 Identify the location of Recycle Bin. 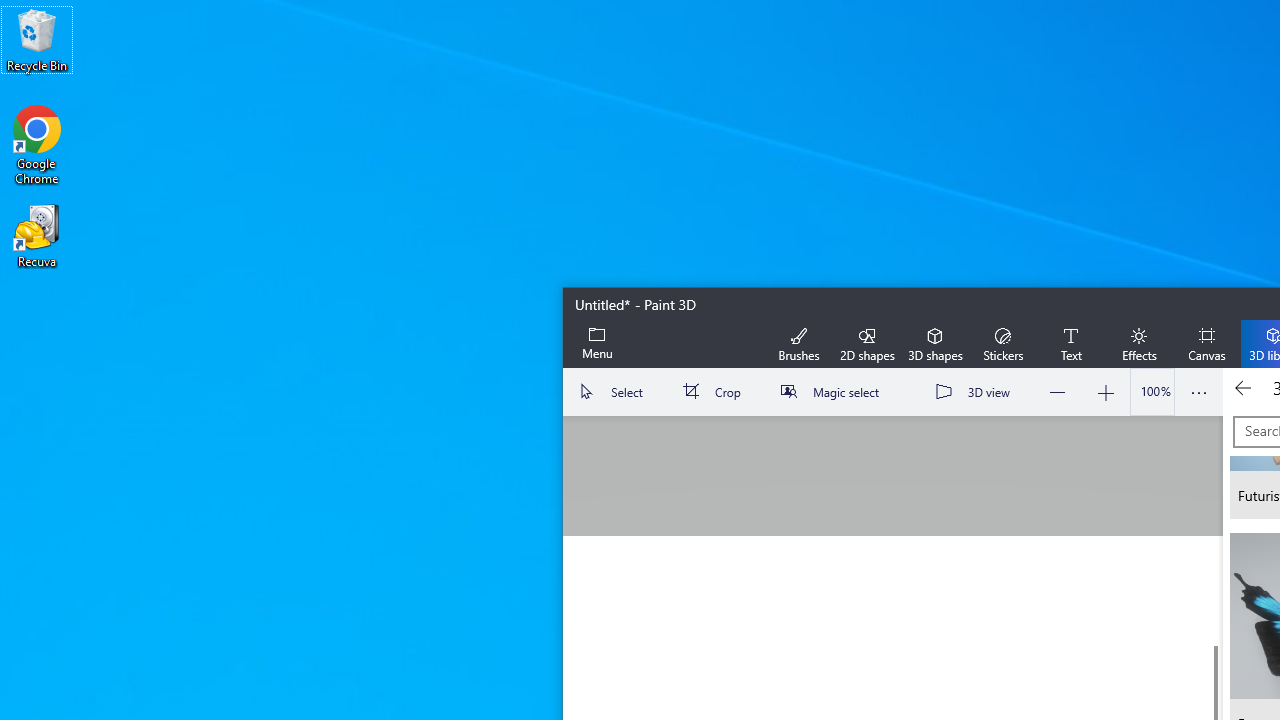
(37, 40).